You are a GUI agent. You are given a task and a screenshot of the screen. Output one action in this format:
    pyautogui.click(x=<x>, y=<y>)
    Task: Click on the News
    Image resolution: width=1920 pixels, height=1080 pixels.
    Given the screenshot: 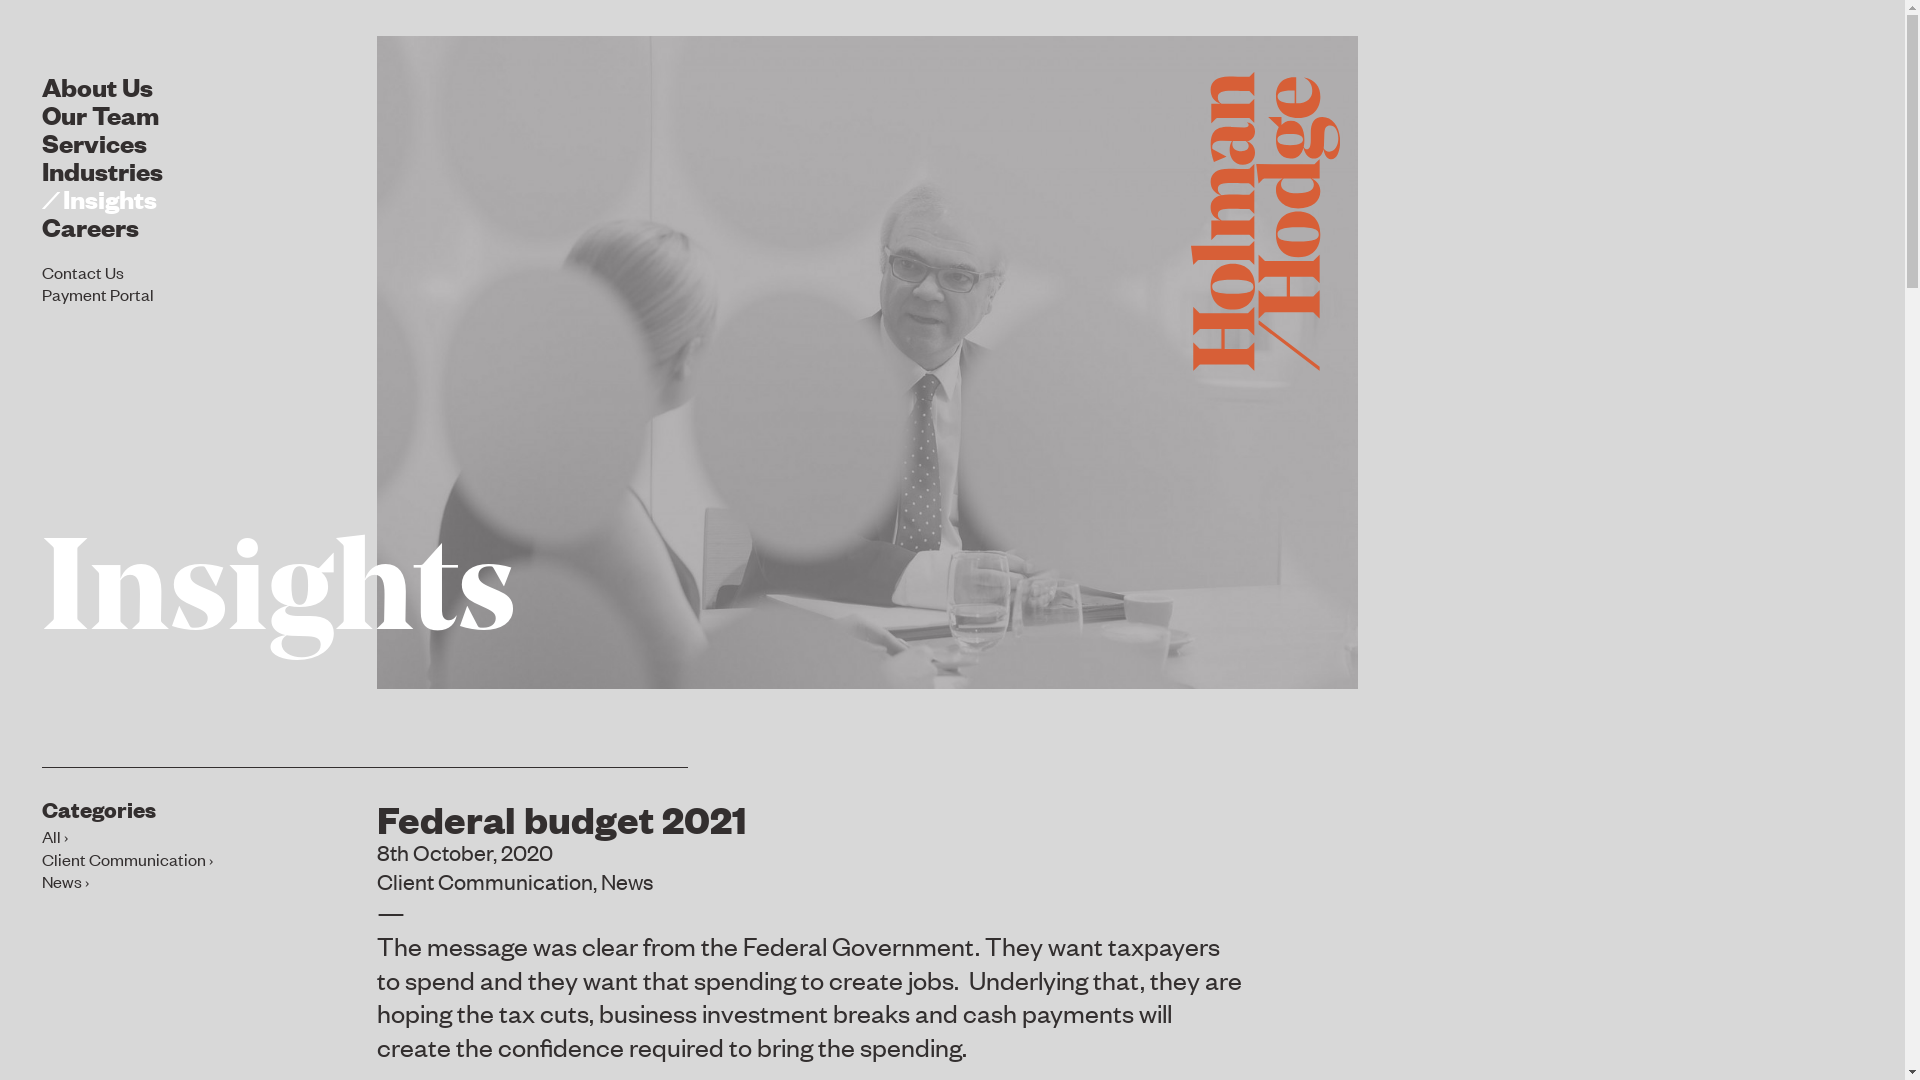 What is the action you would take?
    pyautogui.click(x=627, y=881)
    